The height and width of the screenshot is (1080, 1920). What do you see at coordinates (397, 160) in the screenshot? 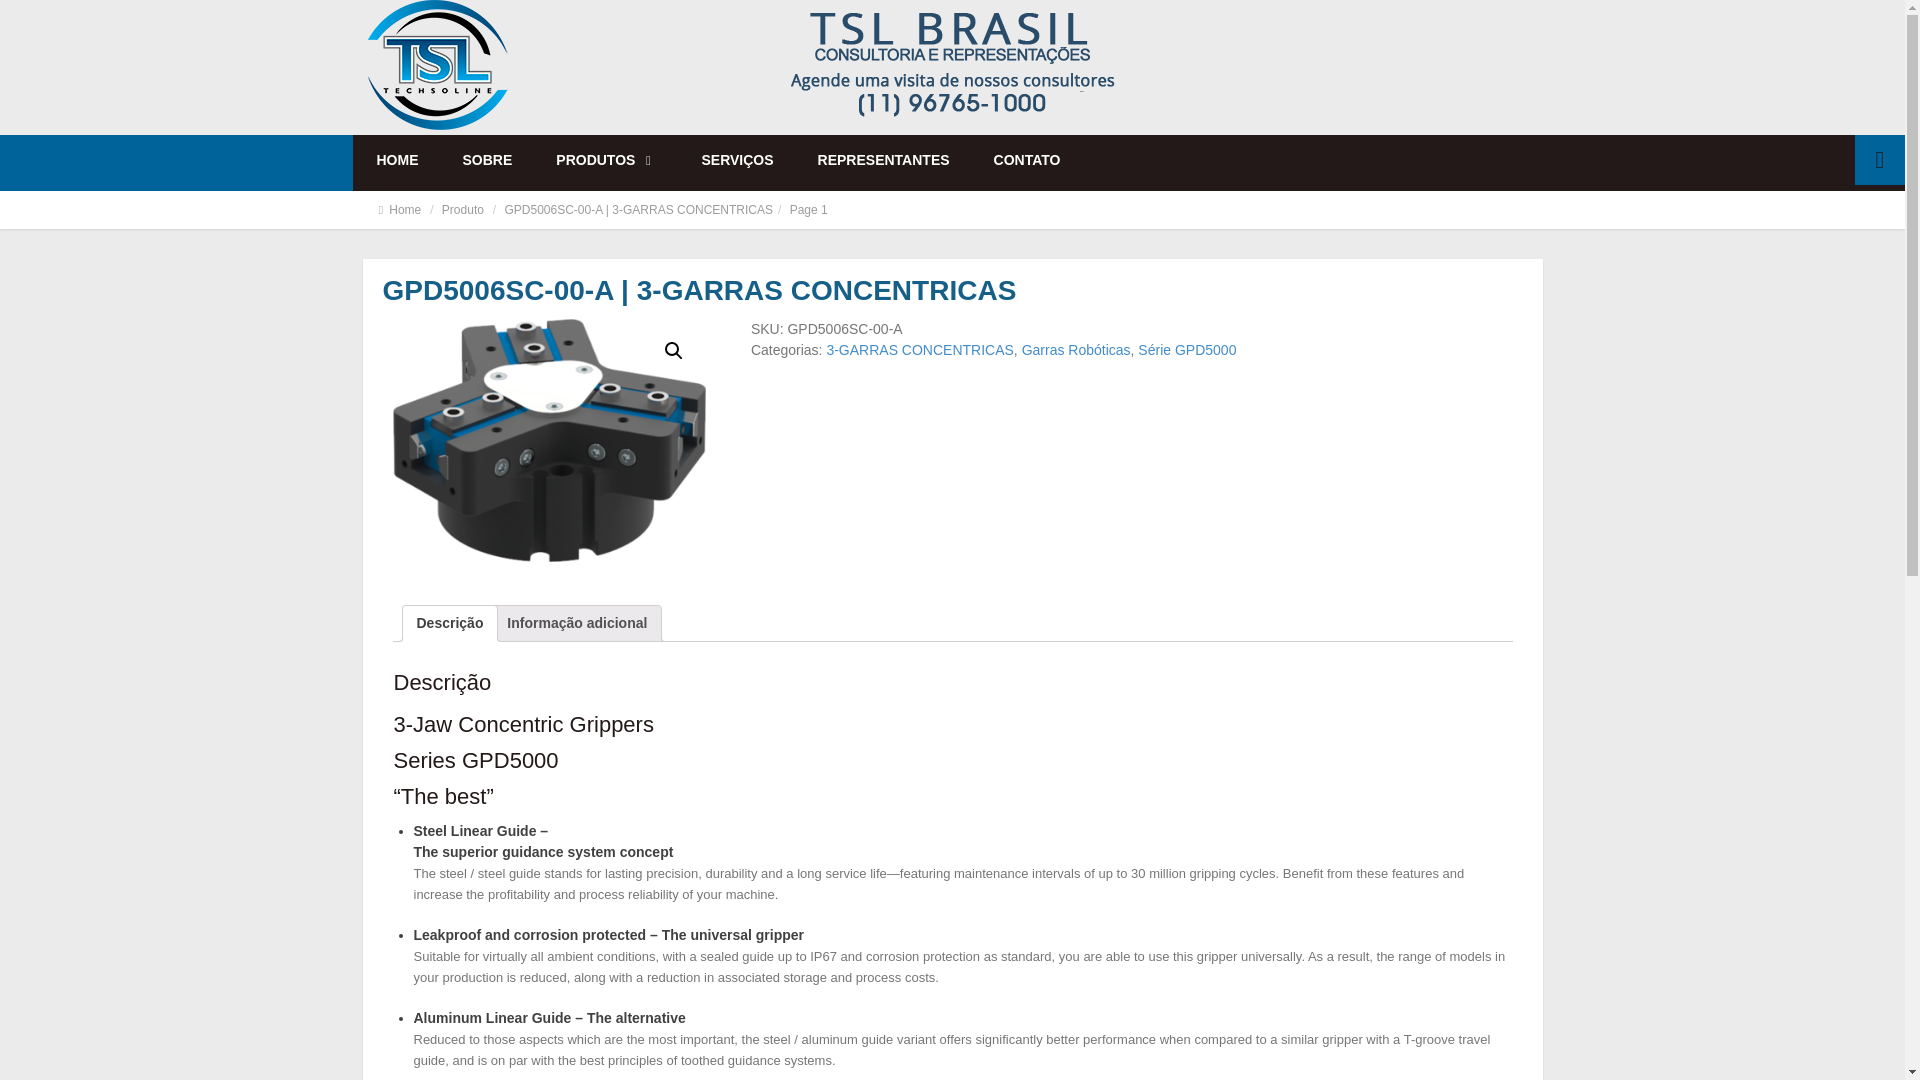
I see `HOME` at bounding box center [397, 160].